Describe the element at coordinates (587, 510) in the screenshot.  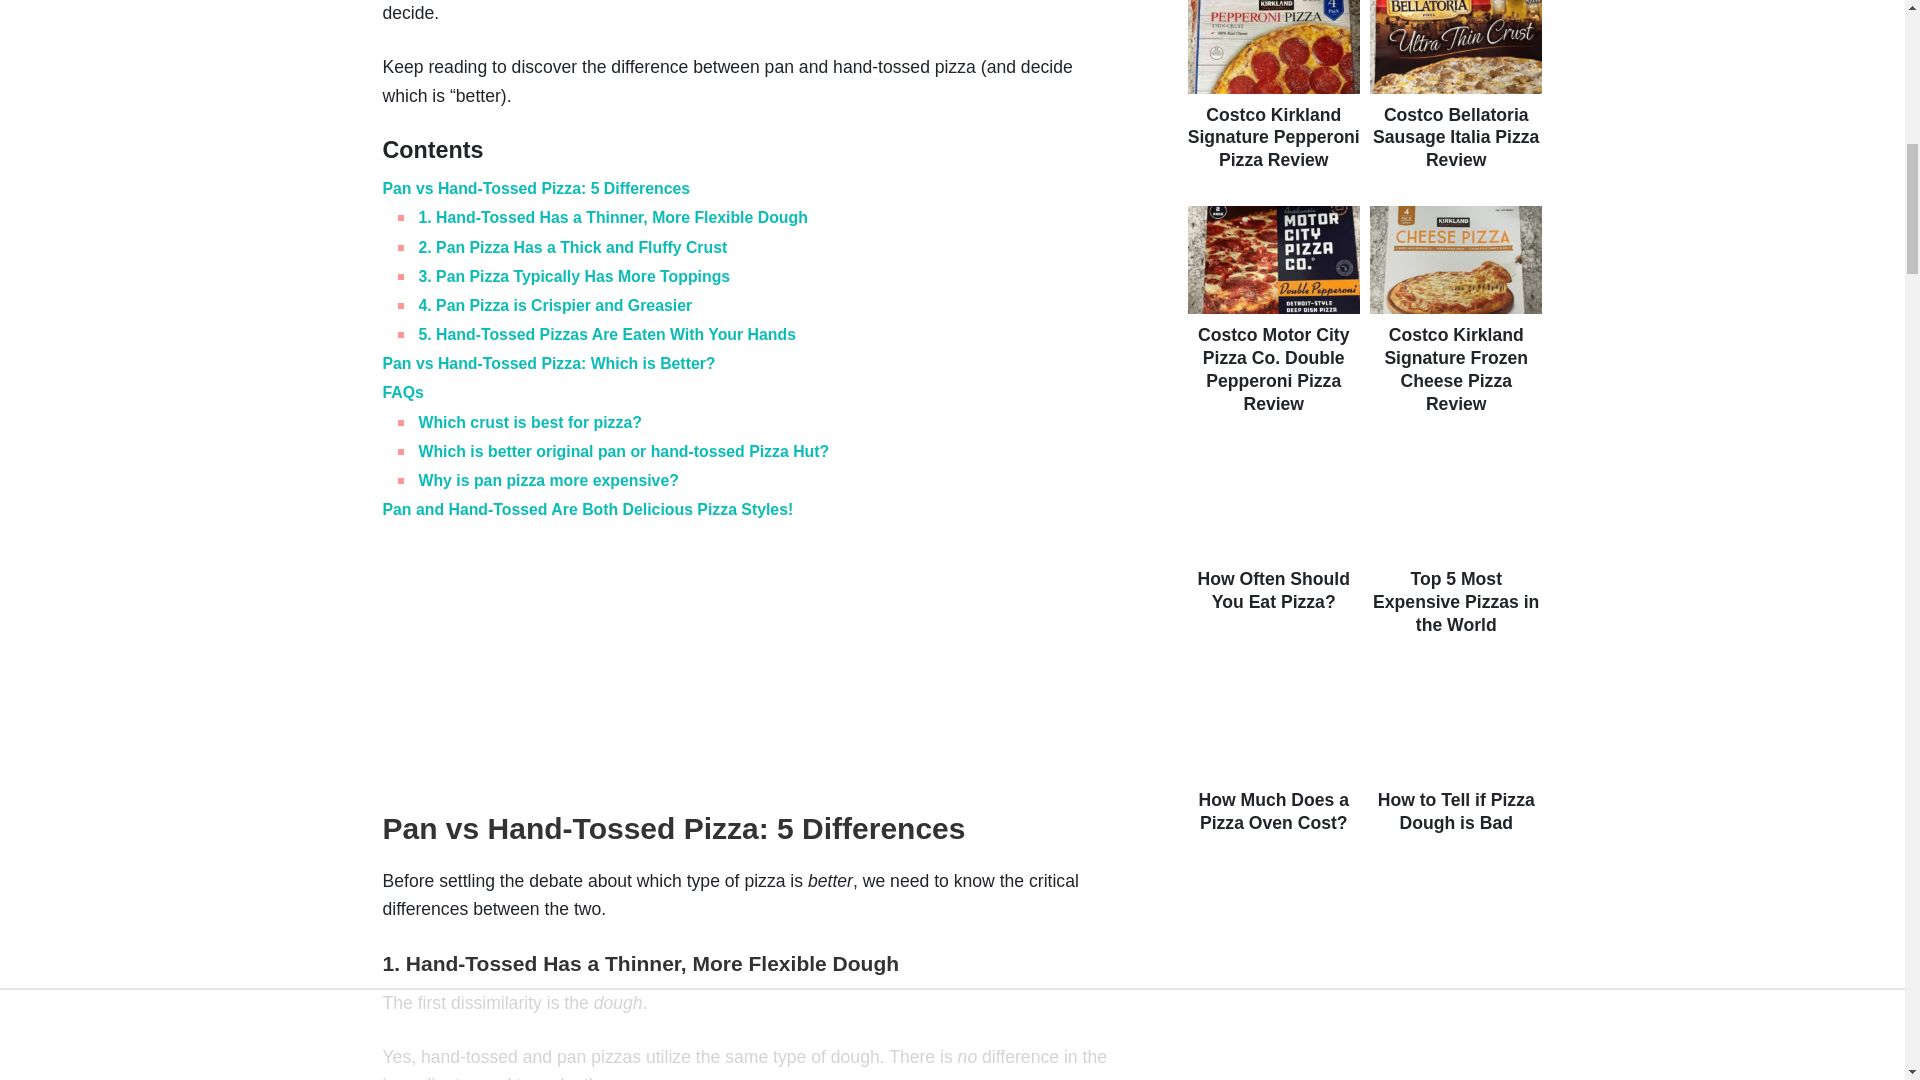
I see `Pan and Hand-Tossed Are Both Delicious Pizza Styles!` at that location.